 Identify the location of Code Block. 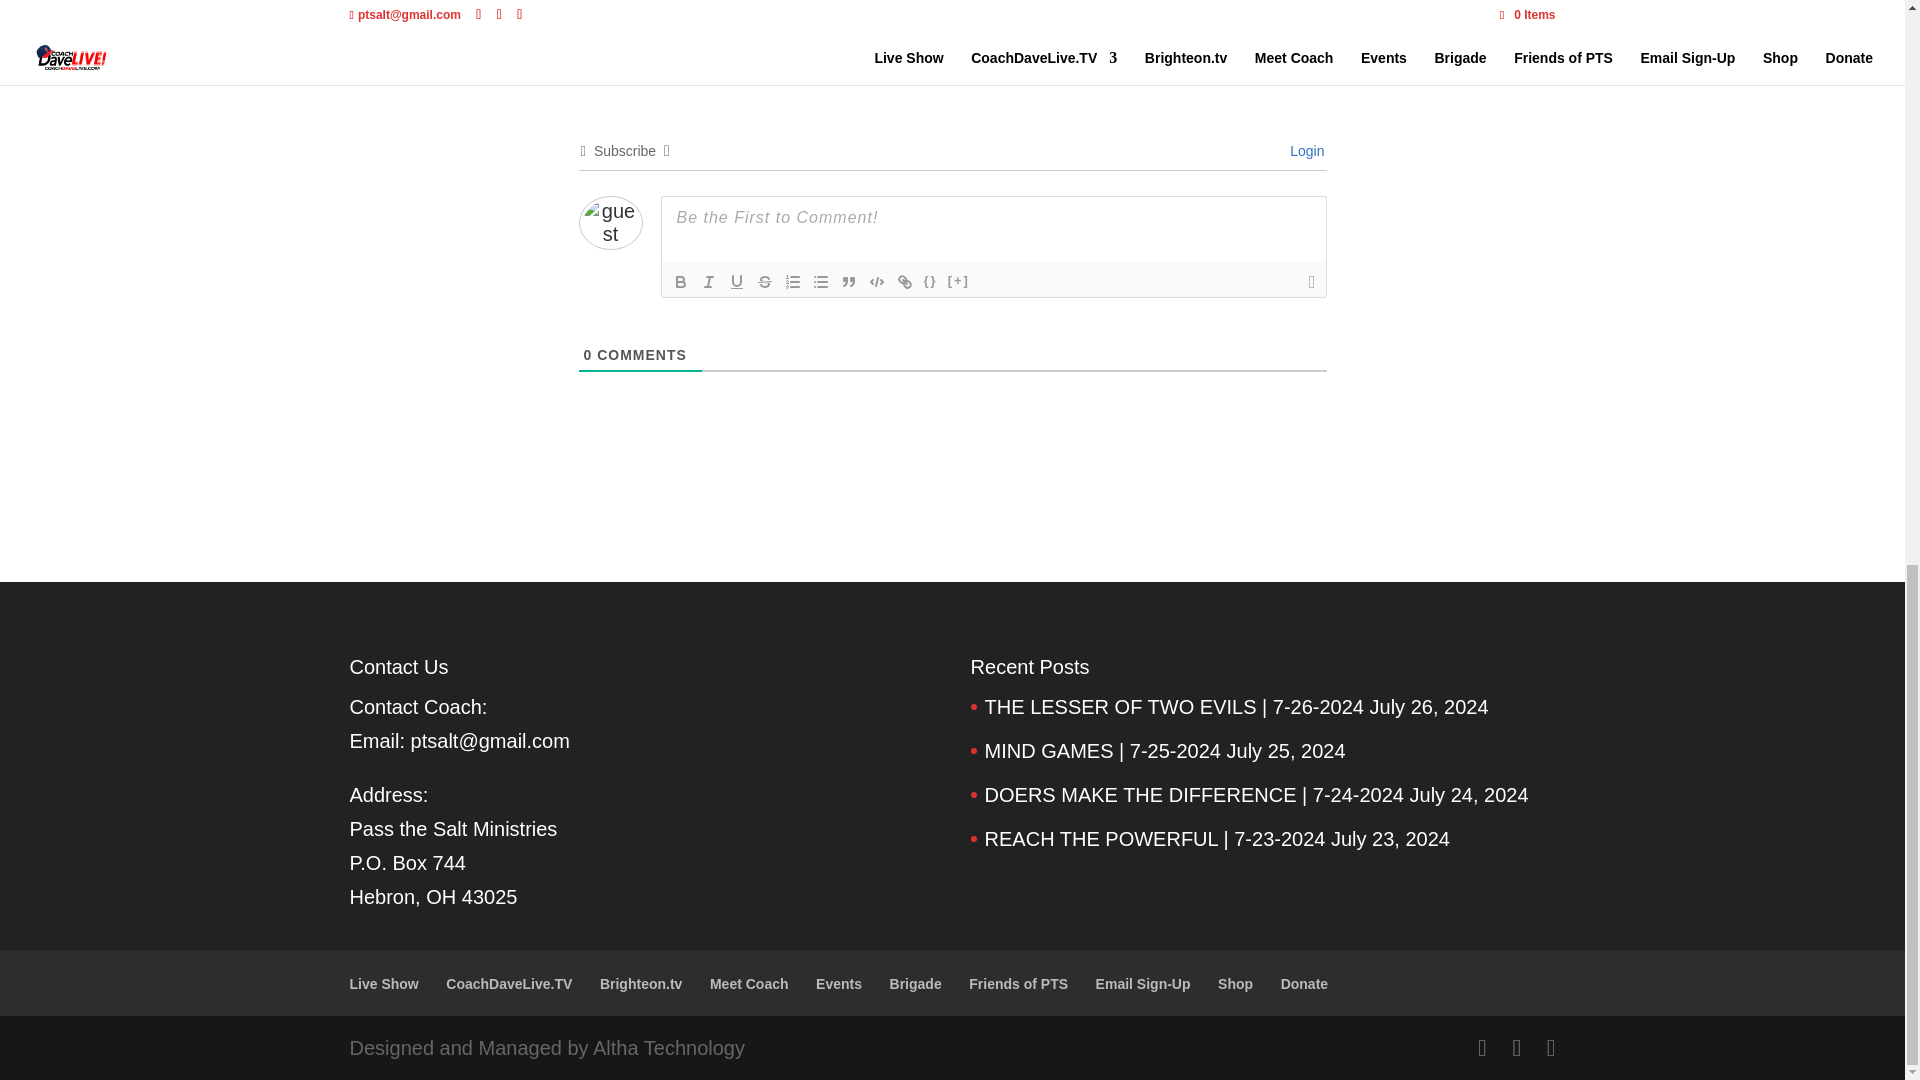
(876, 282).